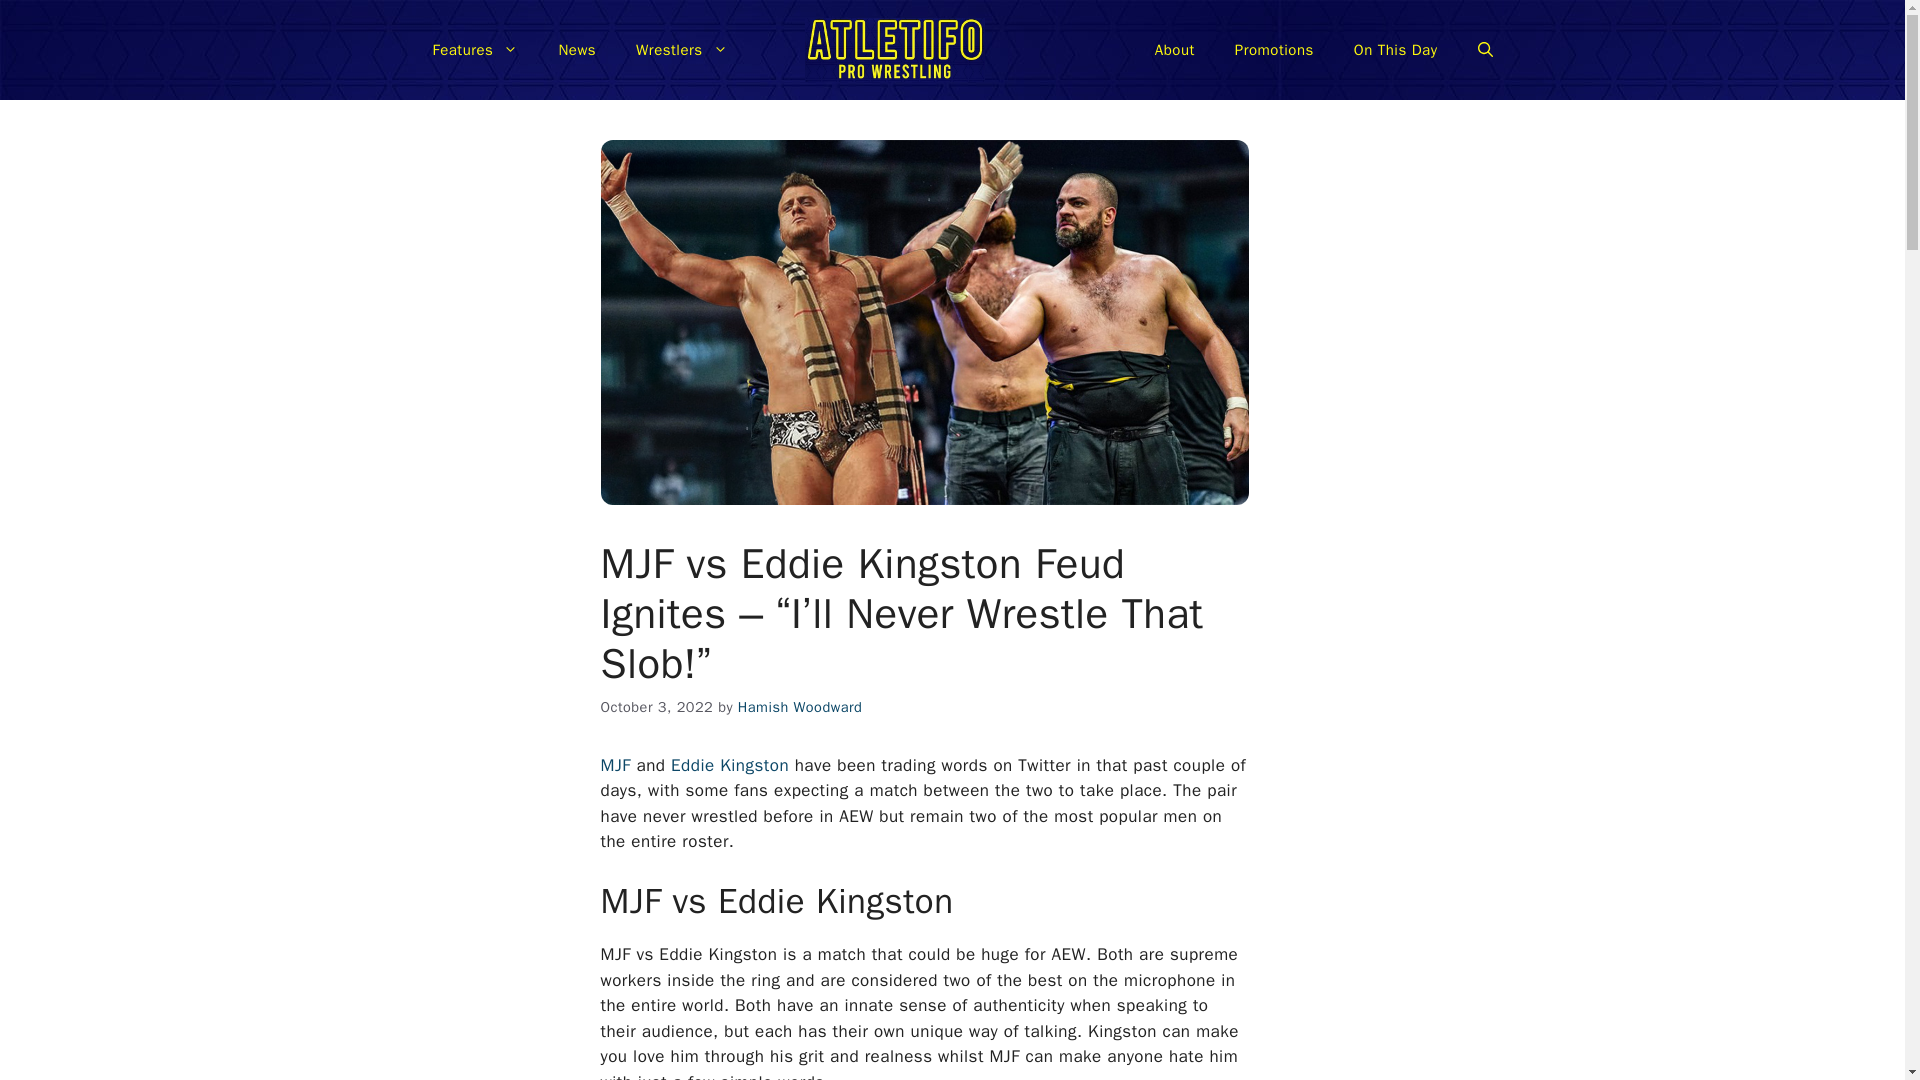  Describe the element at coordinates (1396, 50) in the screenshot. I see `On This Day` at that location.